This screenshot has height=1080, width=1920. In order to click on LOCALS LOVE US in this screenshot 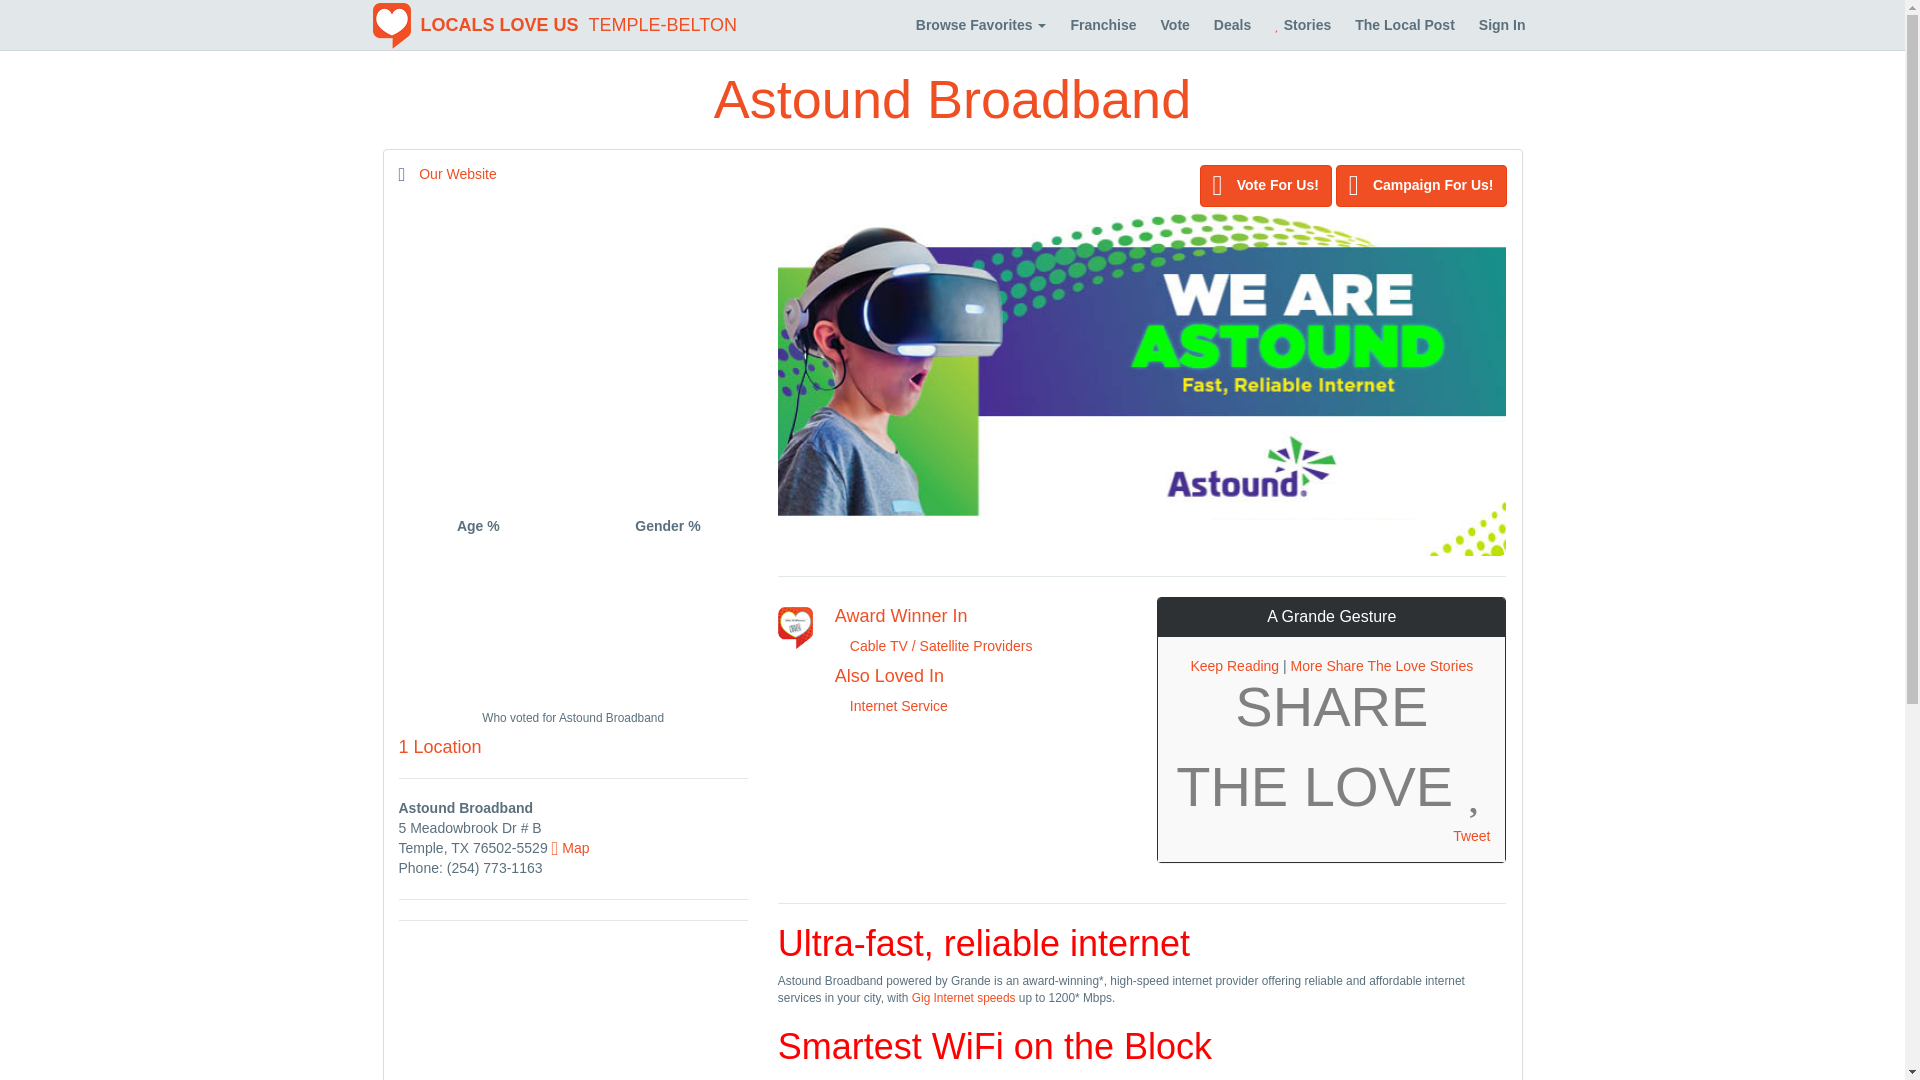, I will do `click(476, 24)`.